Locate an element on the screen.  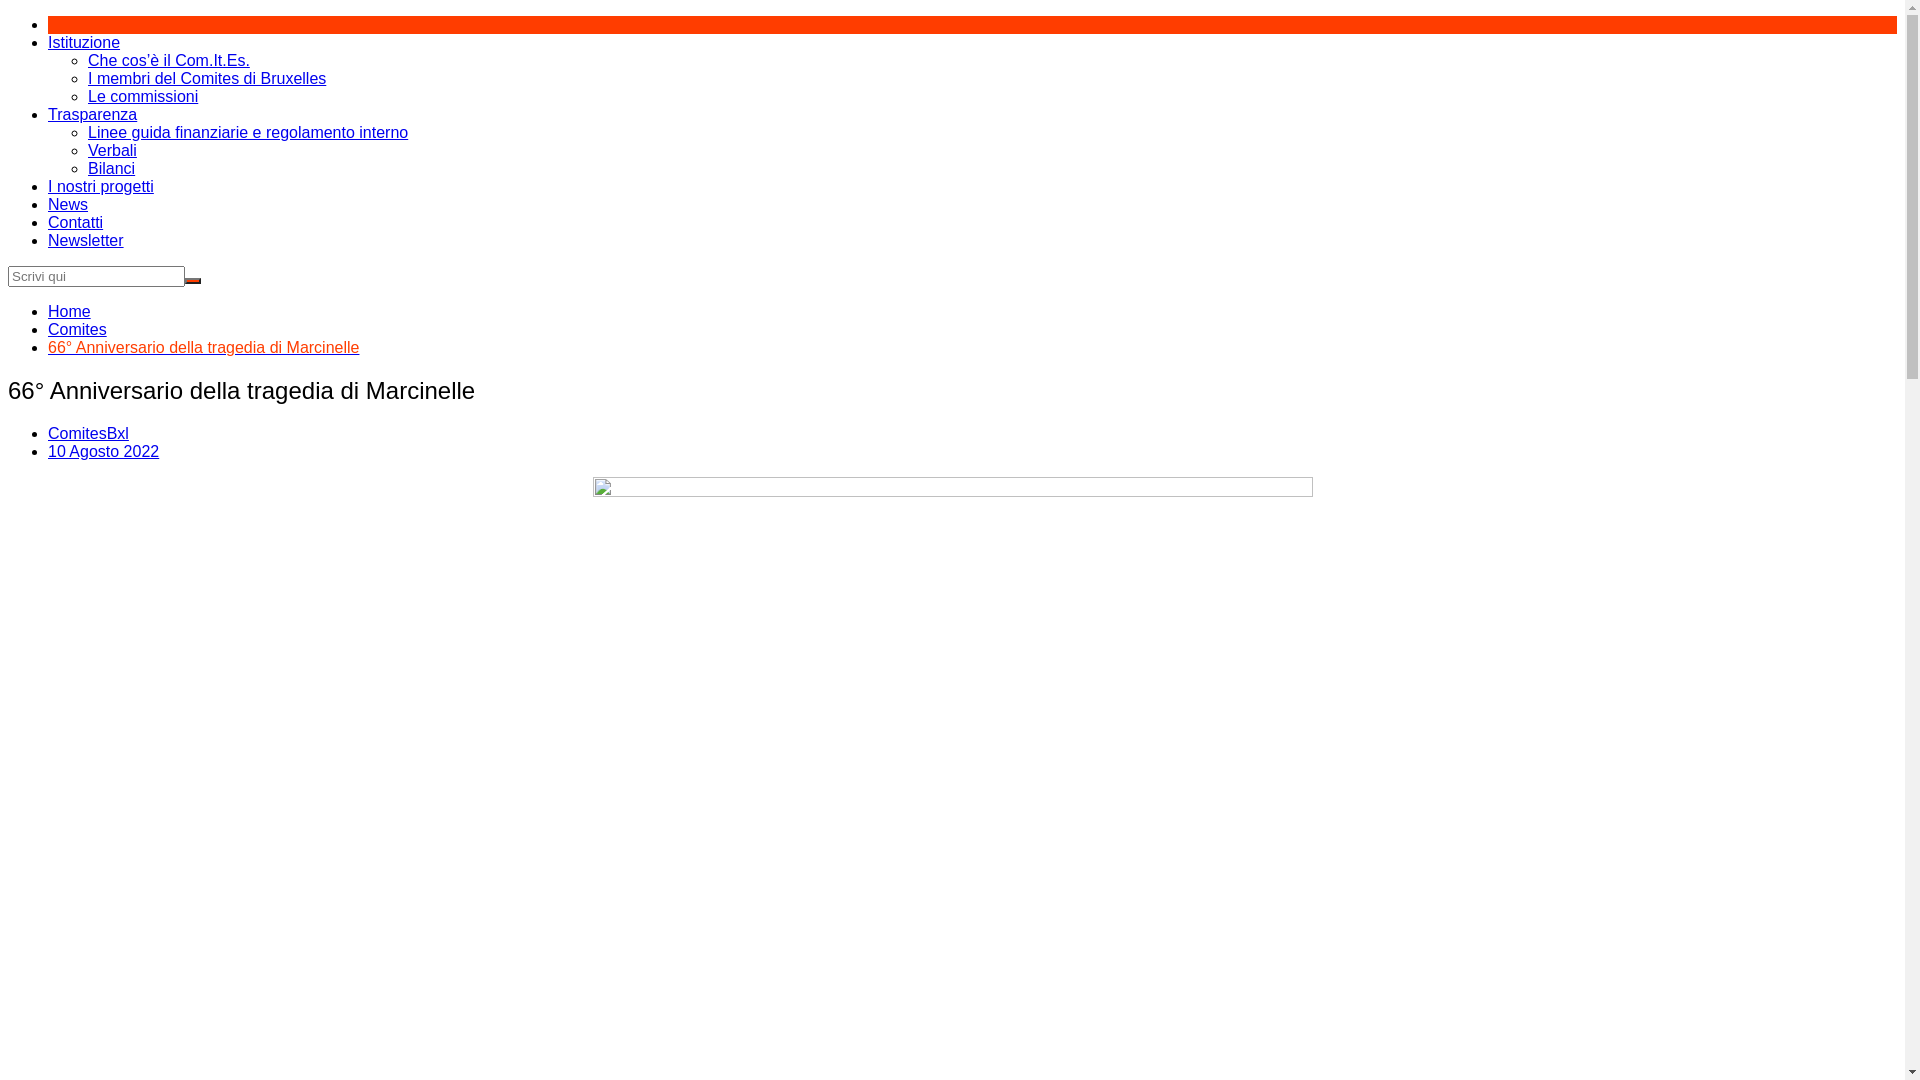
Le commissioni is located at coordinates (143, 96).